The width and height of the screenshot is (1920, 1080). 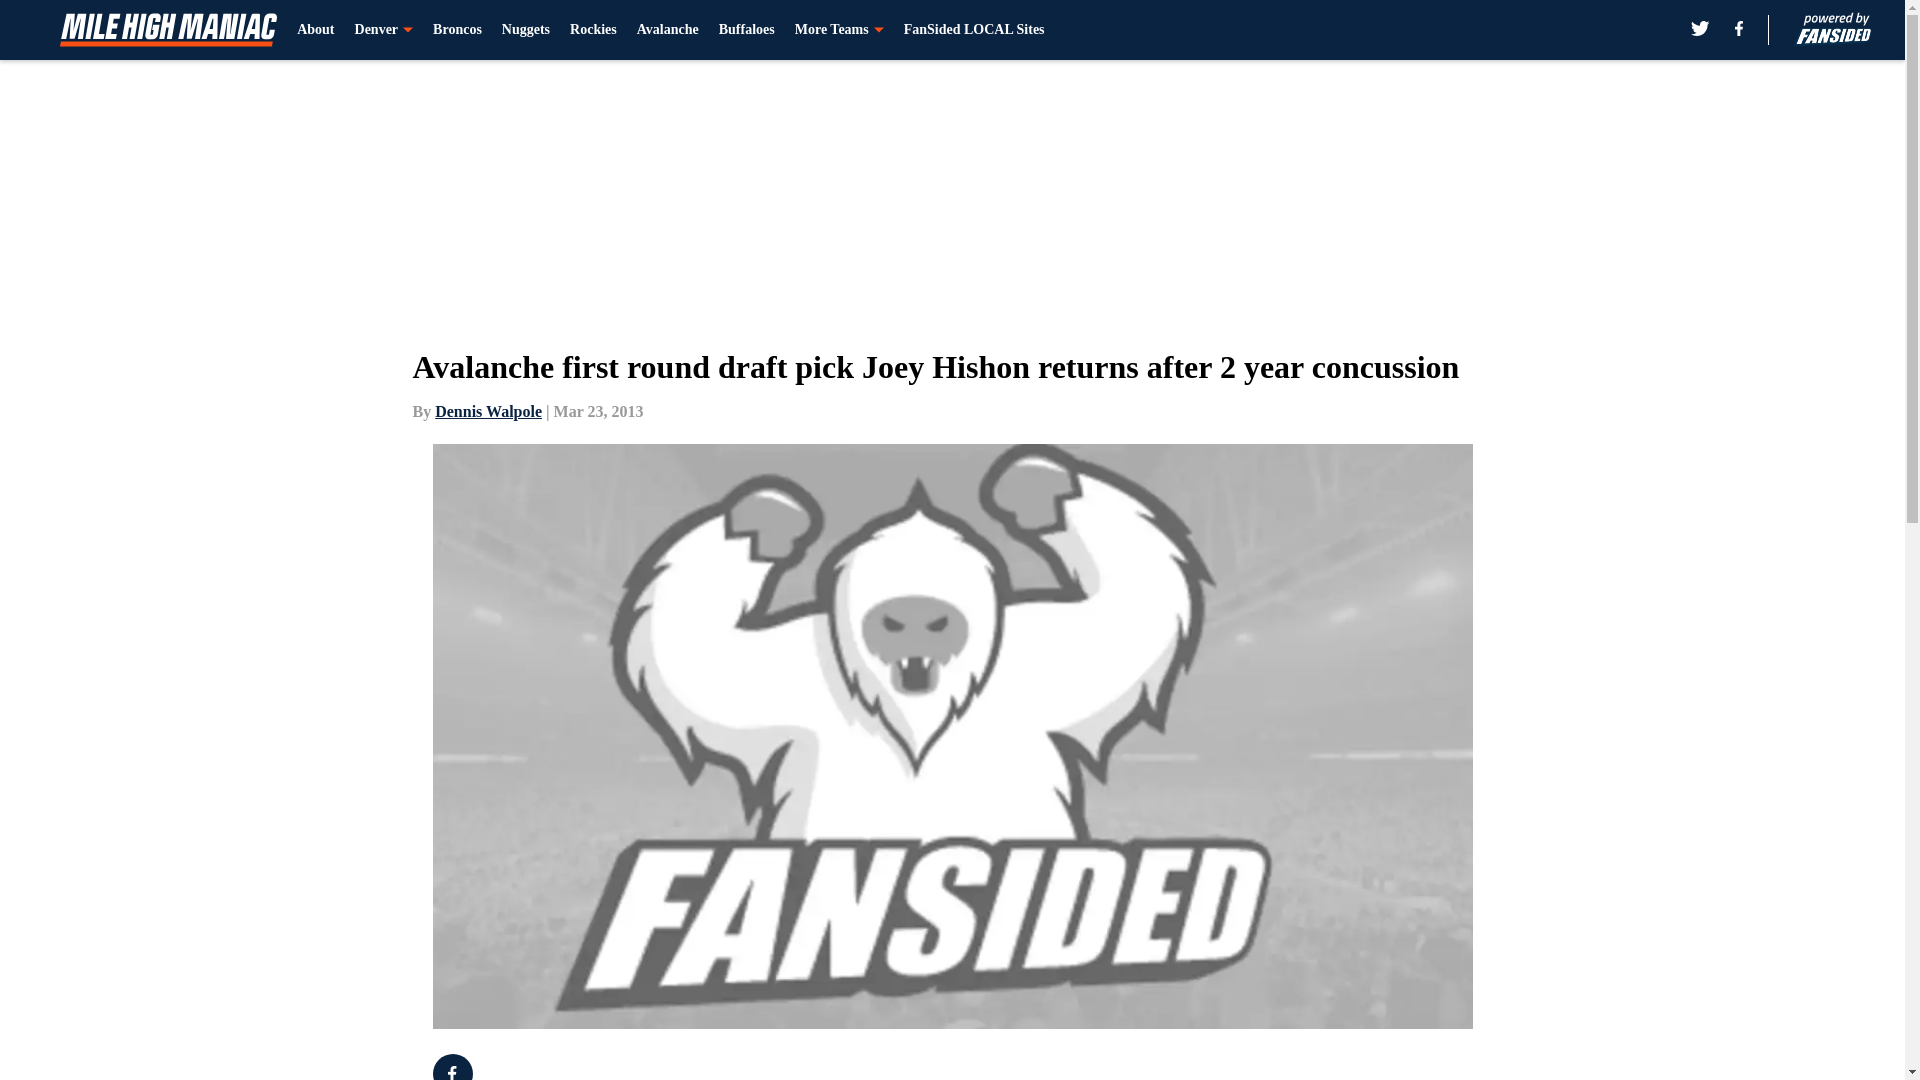 What do you see at coordinates (316, 30) in the screenshot?
I see `About` at bounding box center [316, 30].